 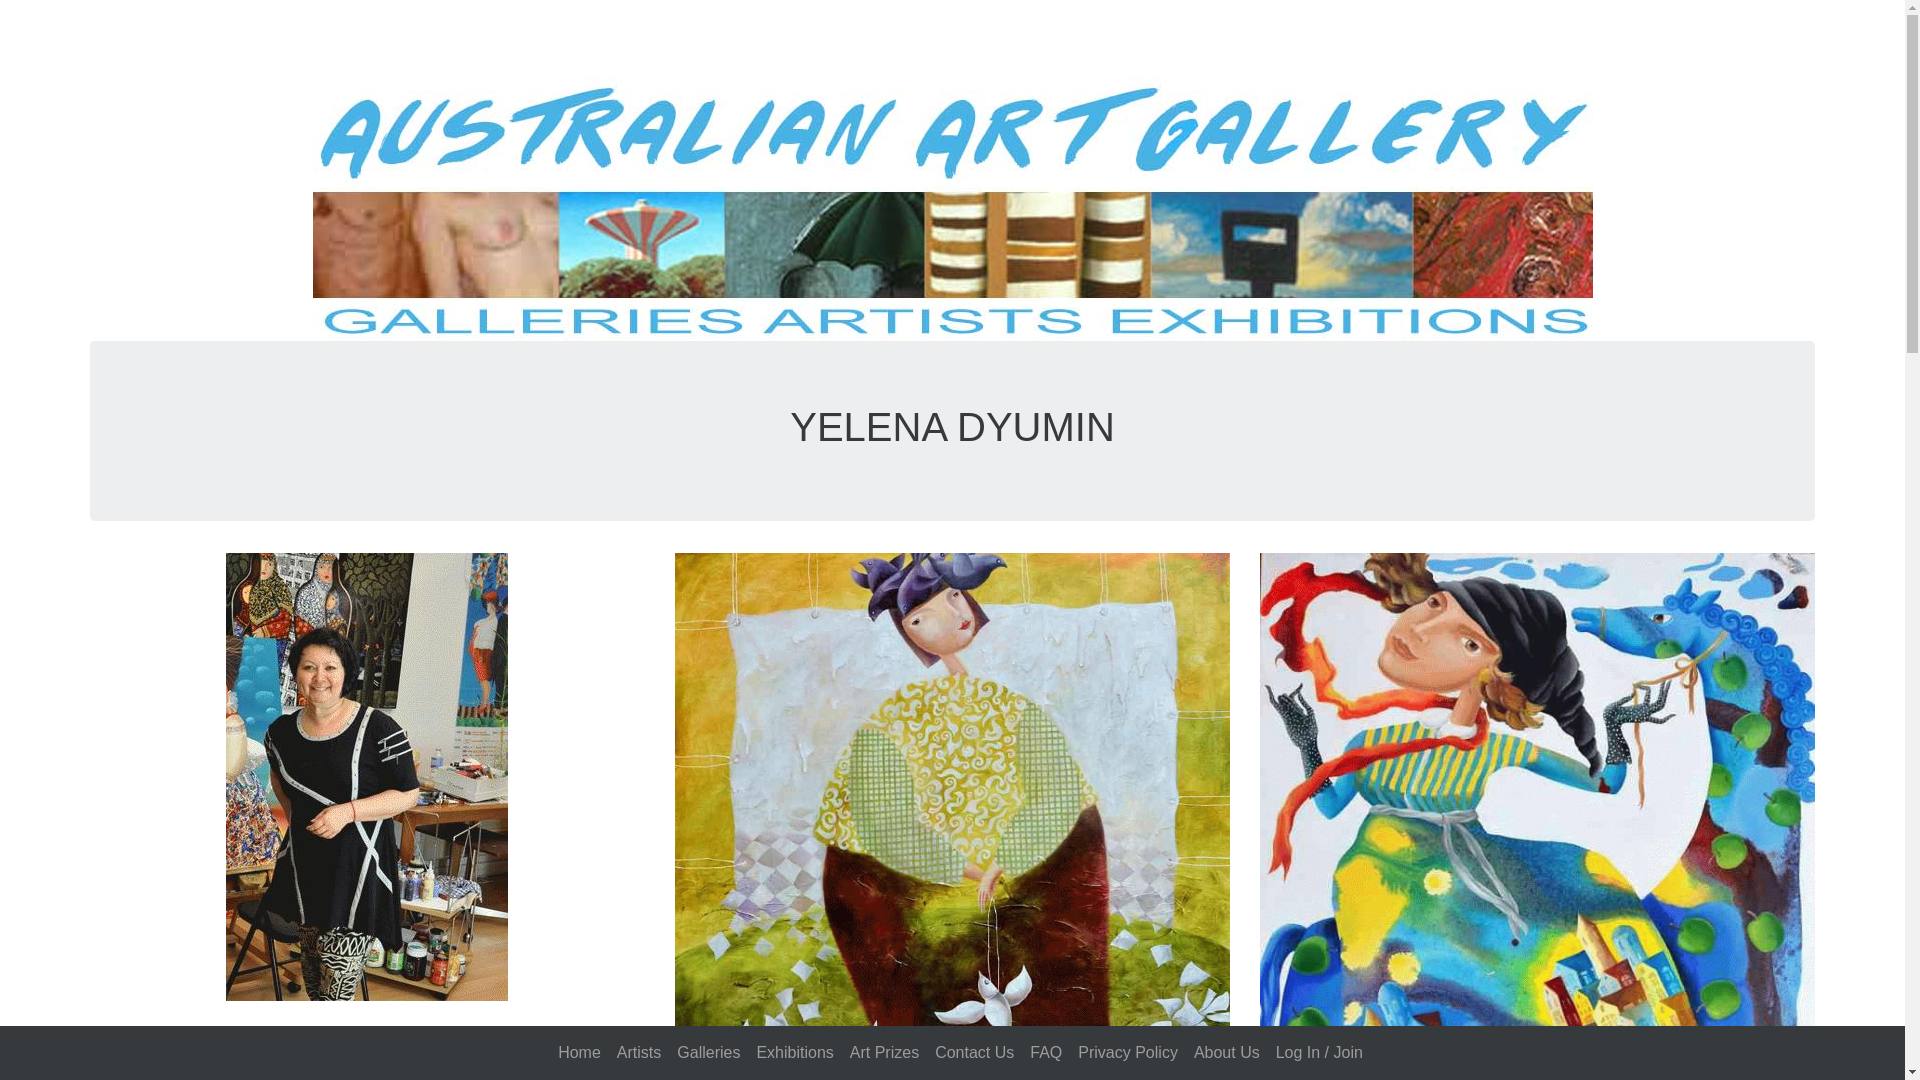 What do you see at coordinates (579, 1052) in the screenshot?
I see `Home` at bounding box center [579, 1052].